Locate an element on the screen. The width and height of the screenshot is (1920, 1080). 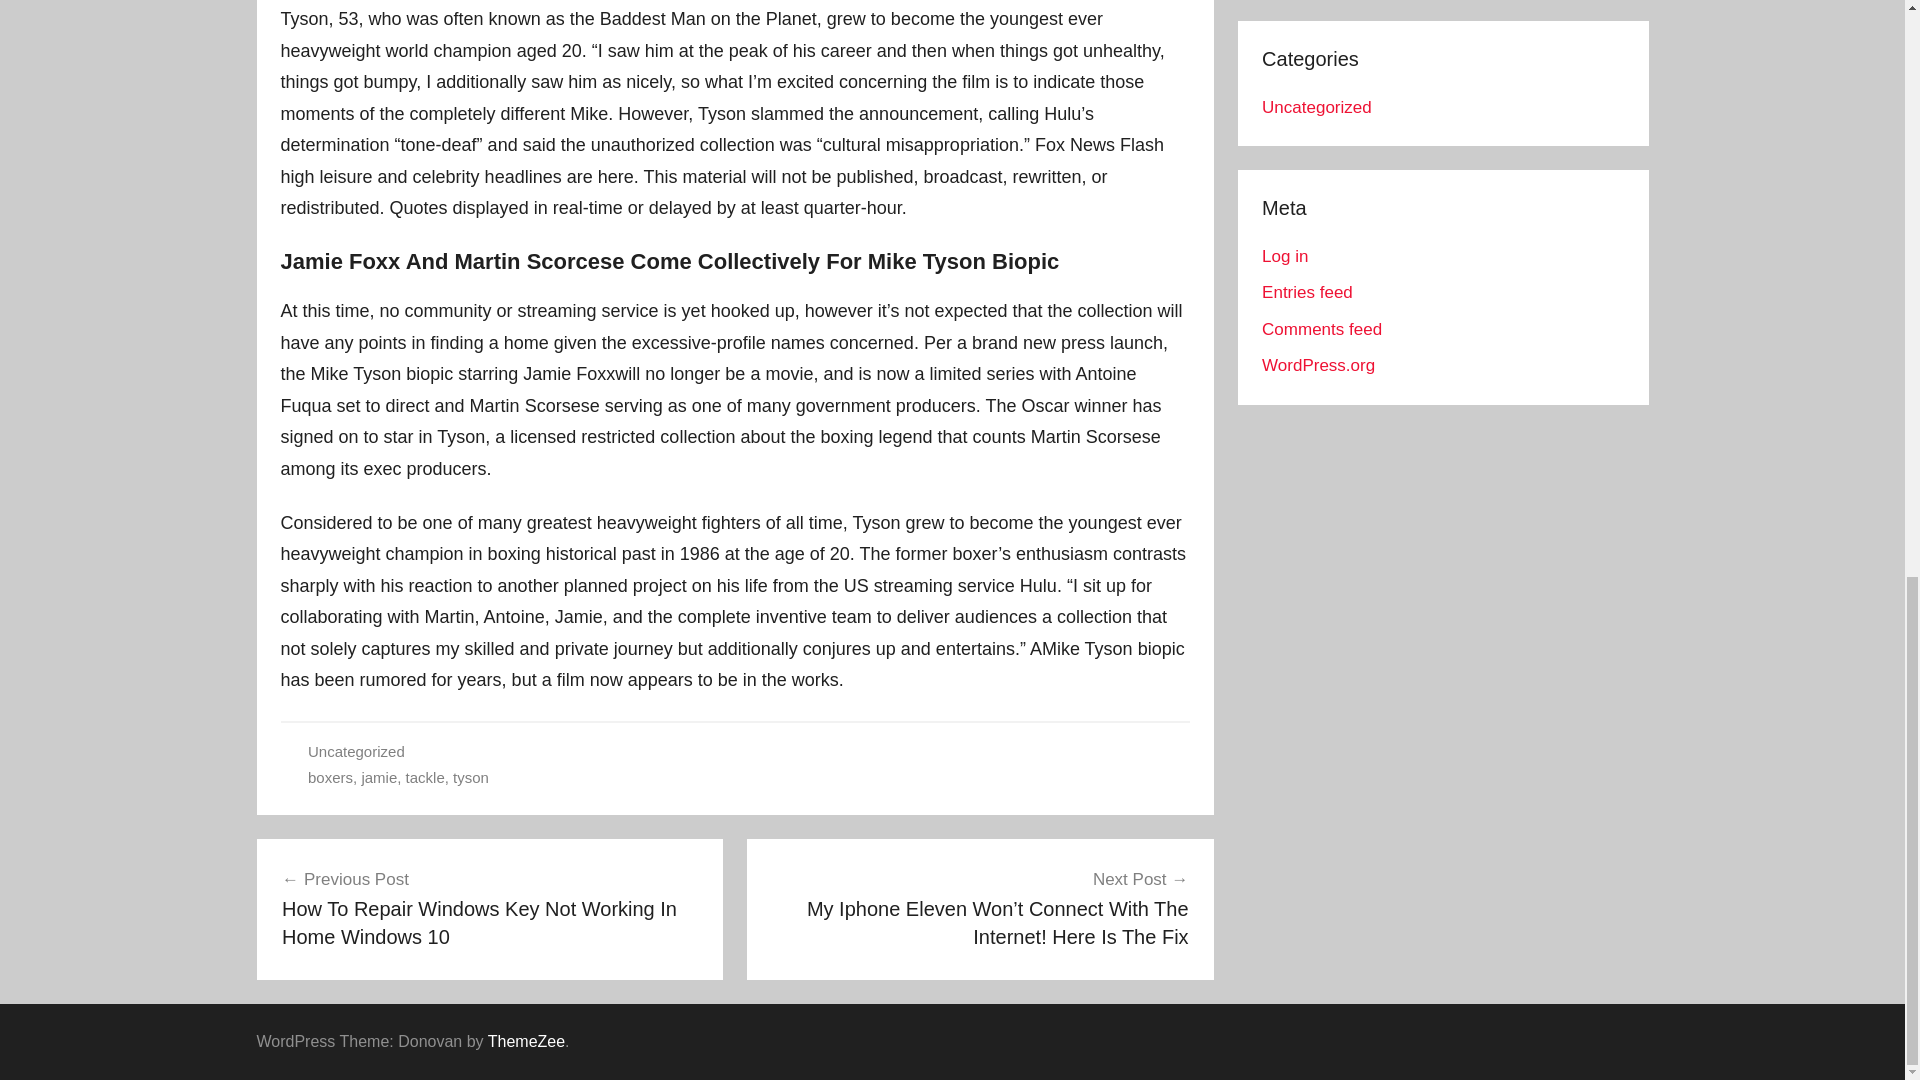
tackle is located at coordinates (425, 777).